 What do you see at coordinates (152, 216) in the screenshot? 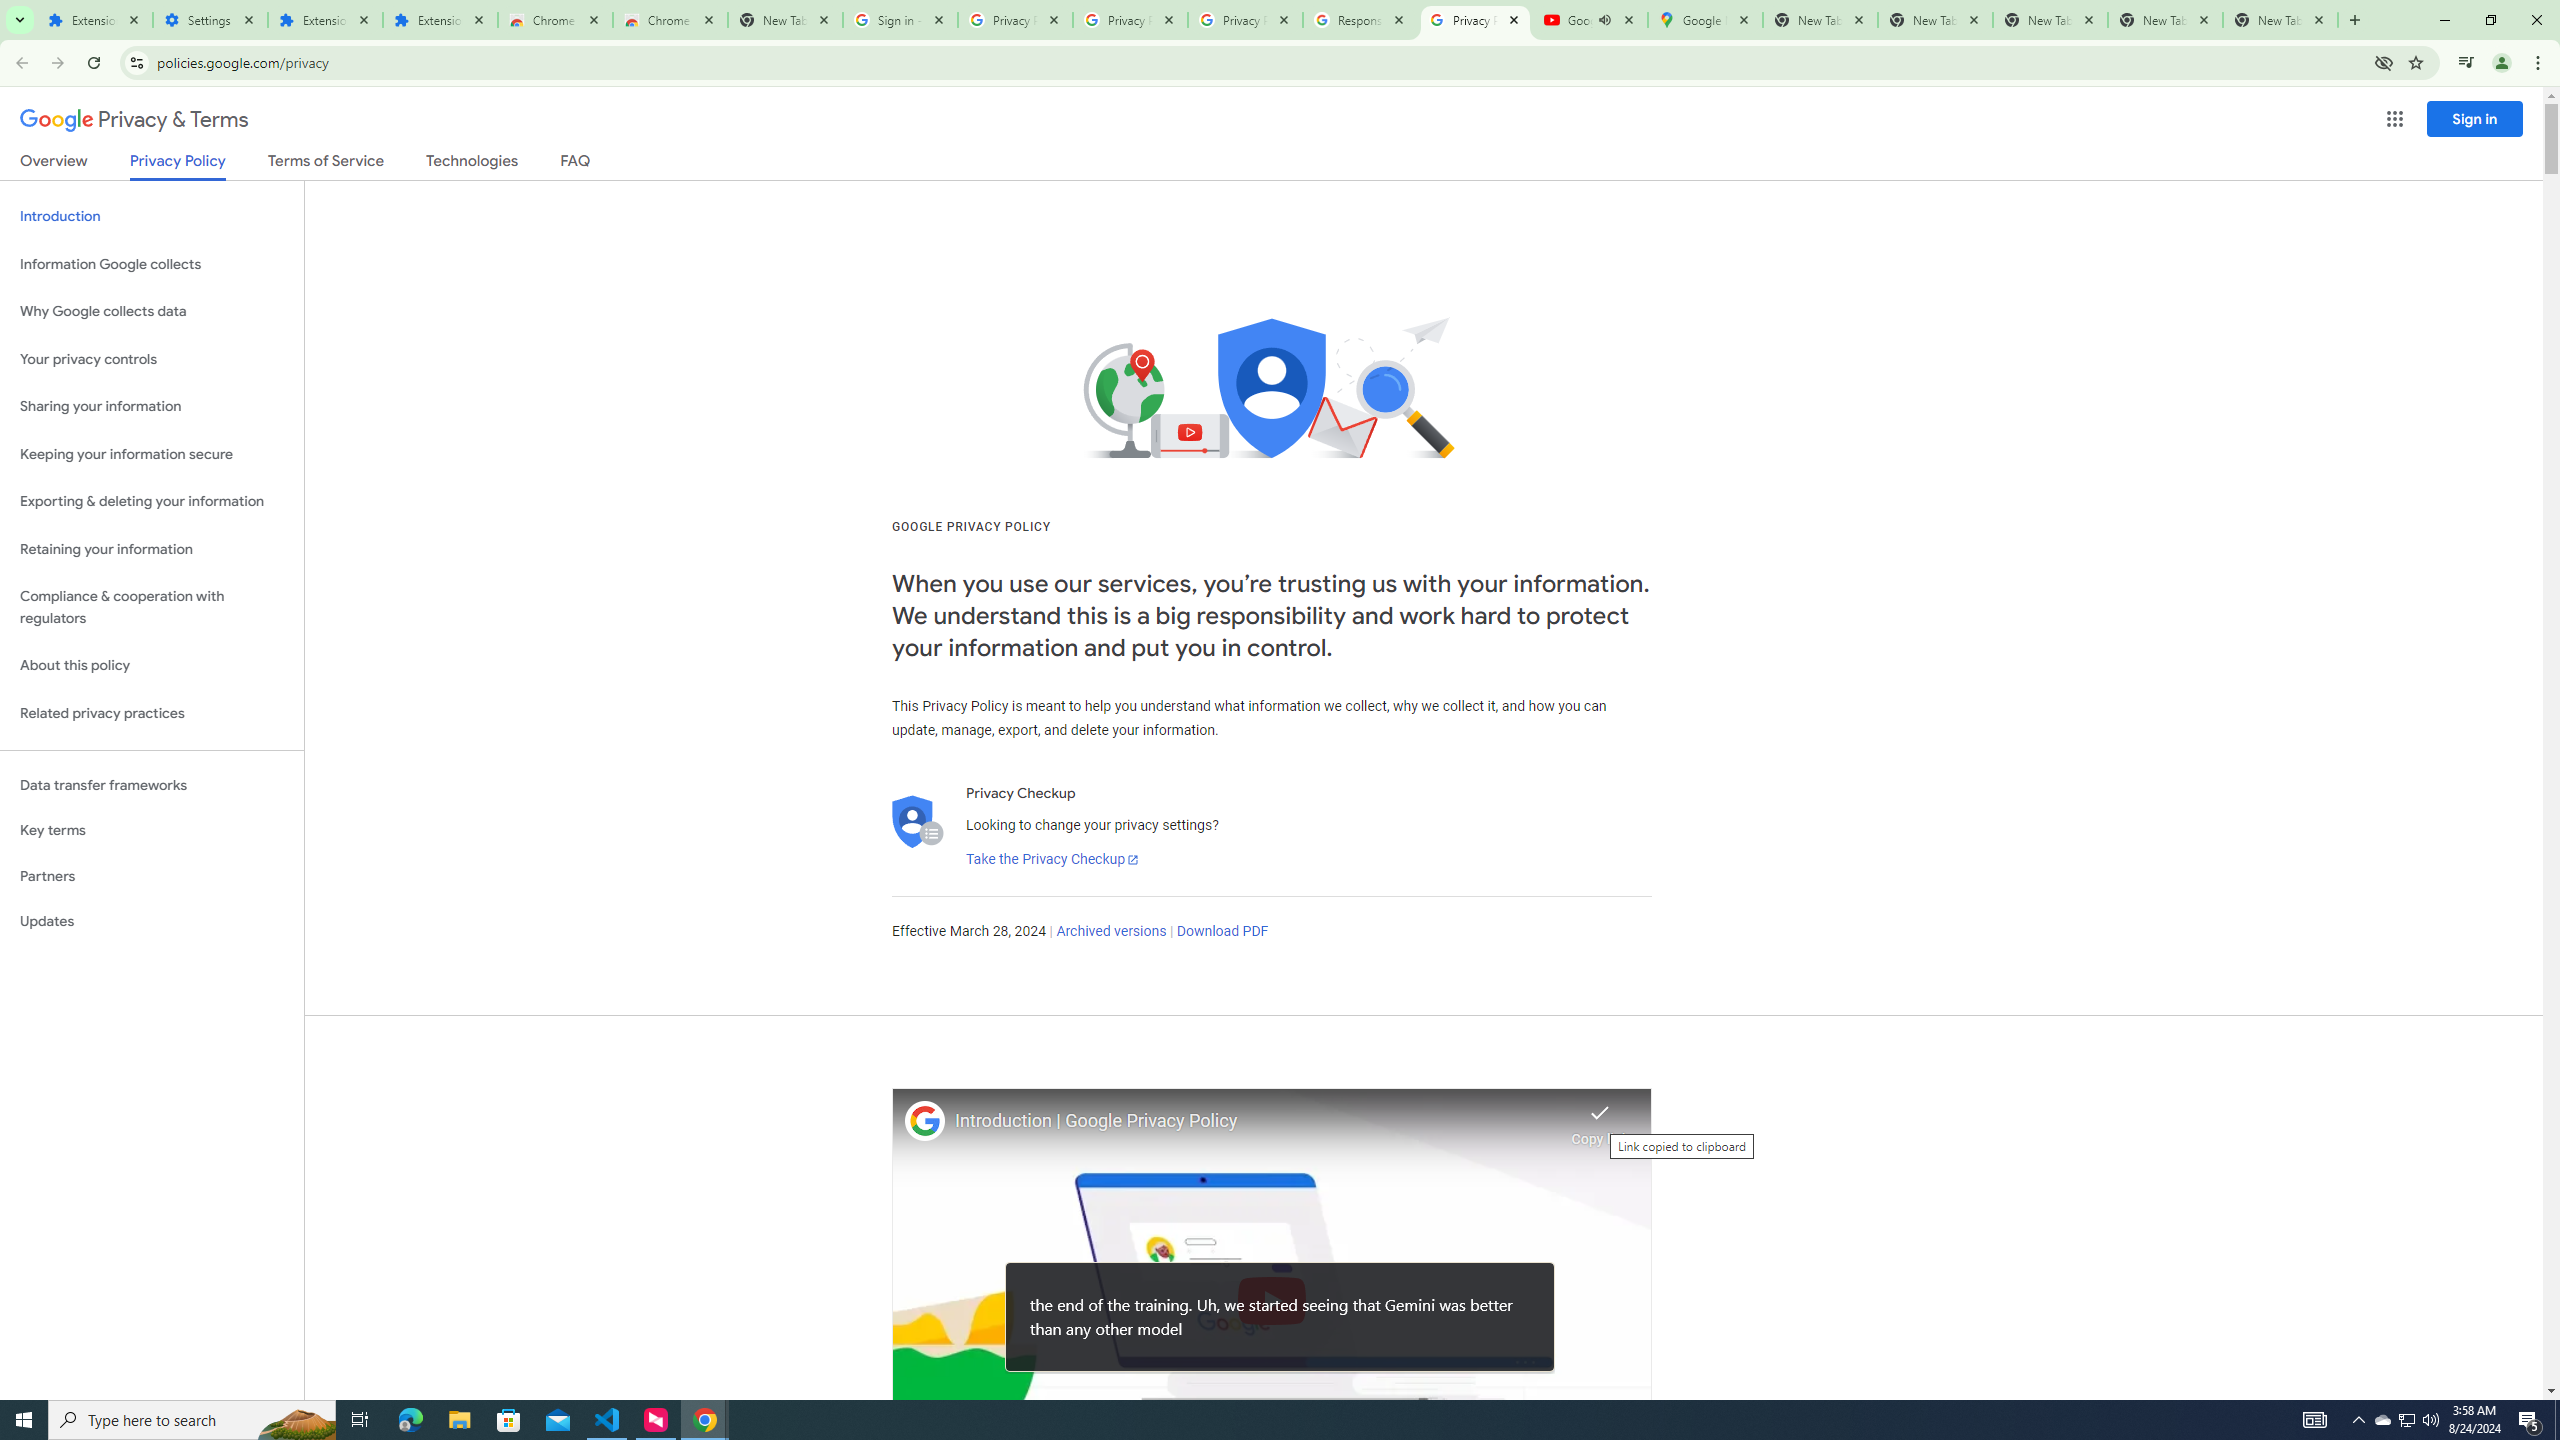
I see `Introduction` at bounding box center [152, 216].